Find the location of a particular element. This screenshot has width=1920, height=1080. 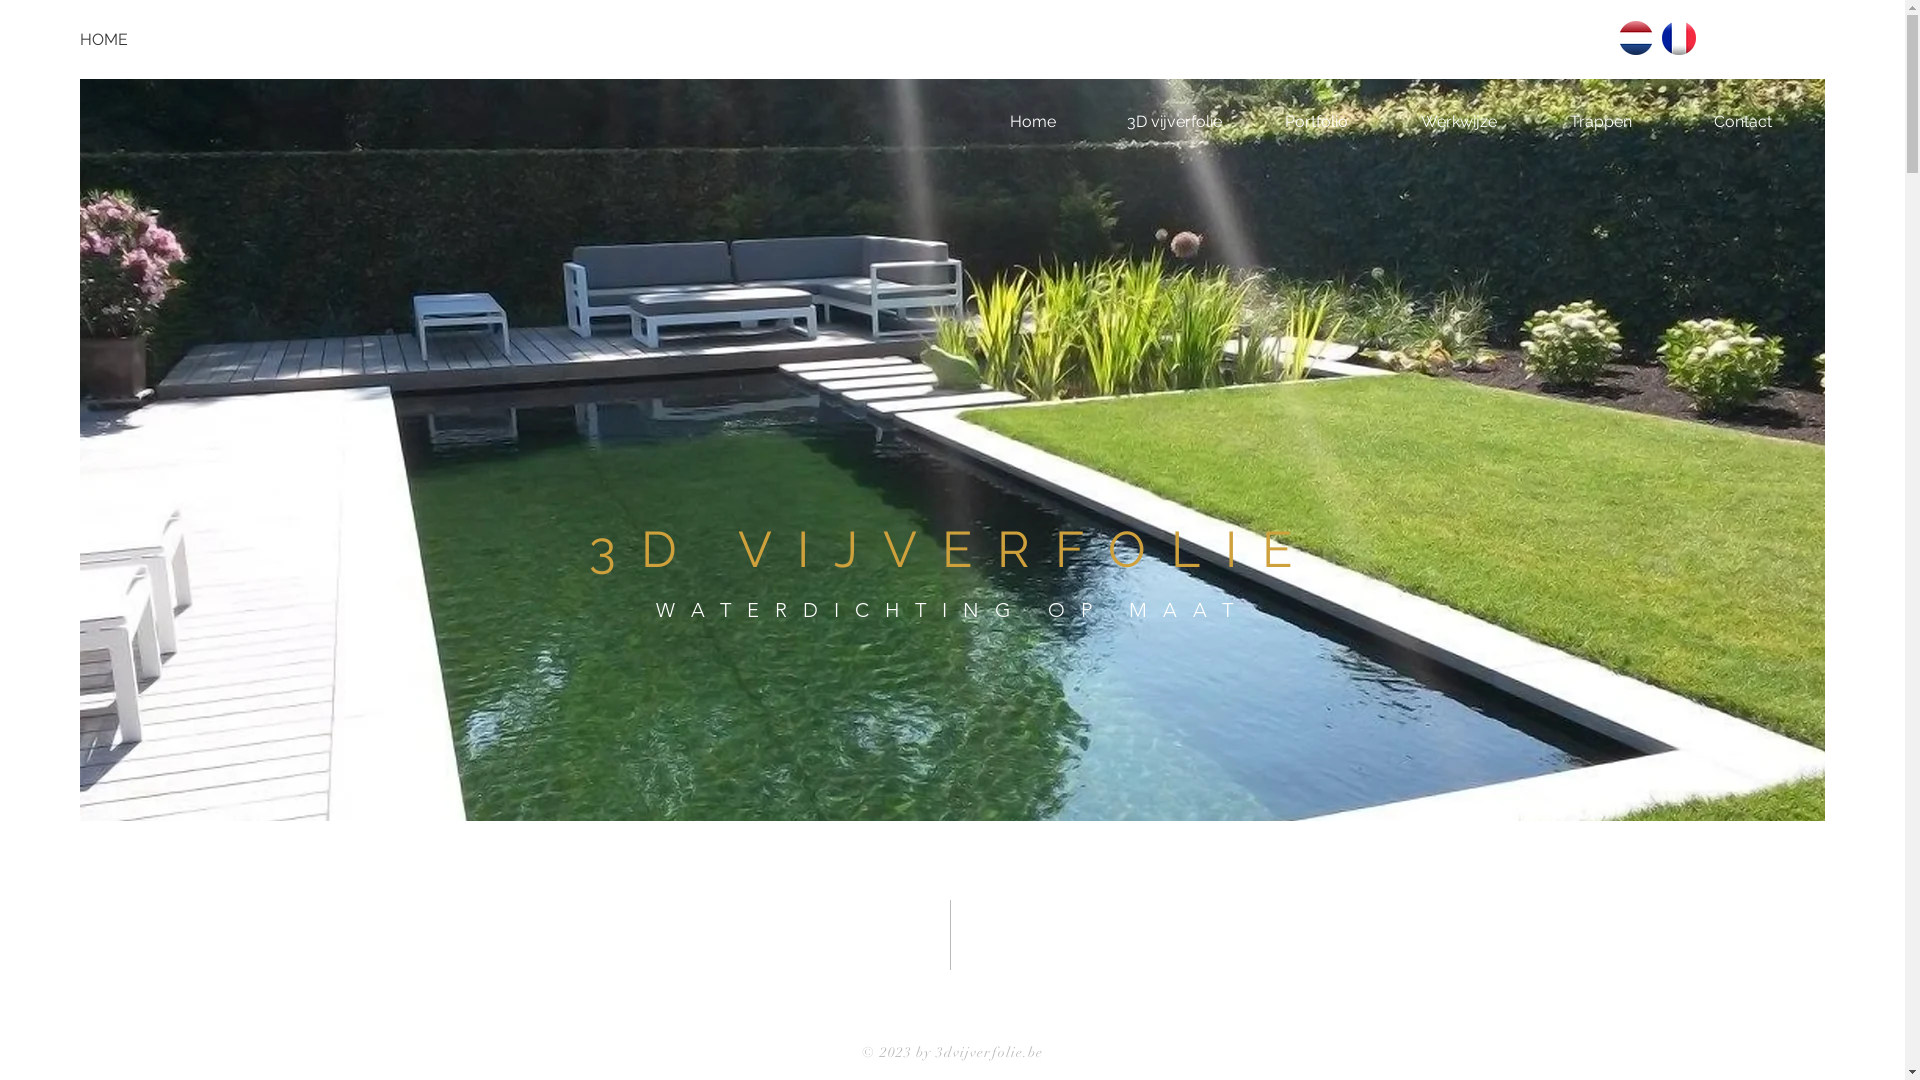

3D vijverfolie is located at coordinates (1175, 122).